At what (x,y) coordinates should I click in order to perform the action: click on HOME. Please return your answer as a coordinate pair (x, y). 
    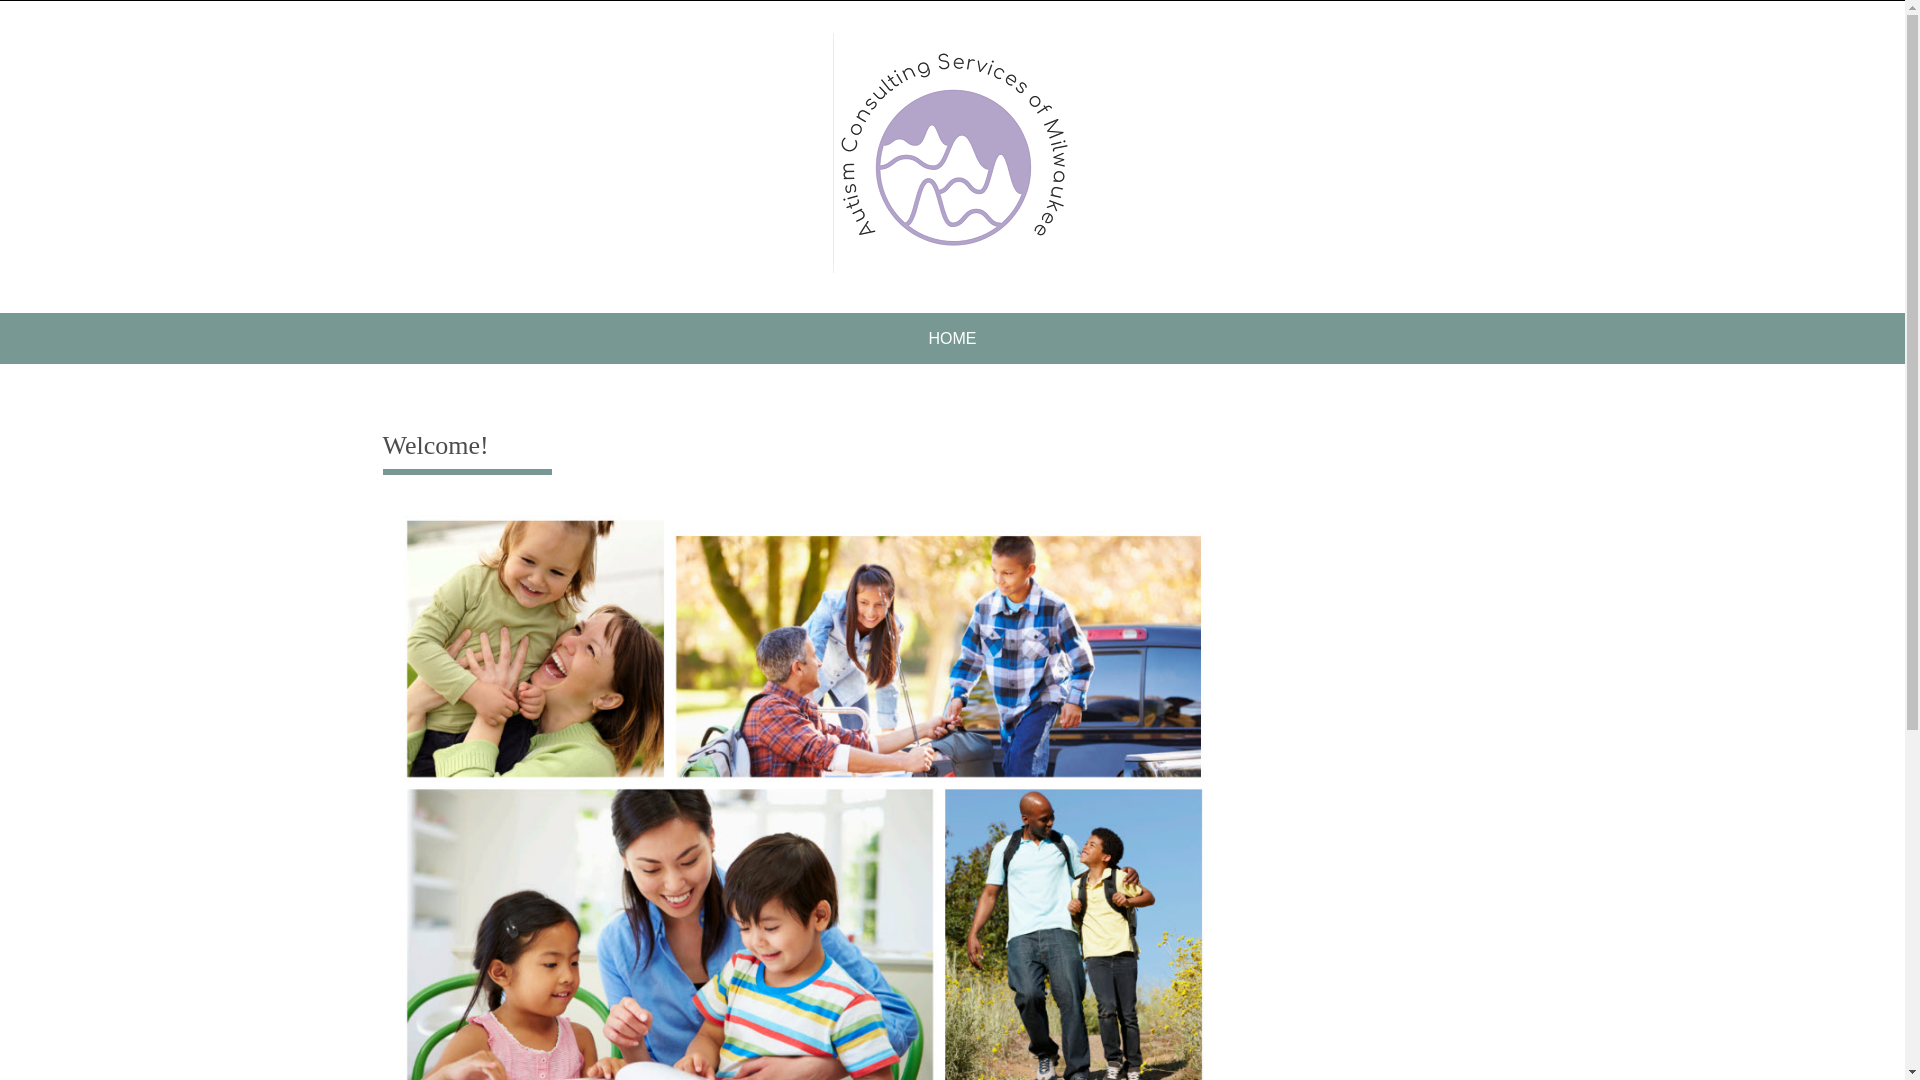
    Looking at the image, I should click on (952, 338).